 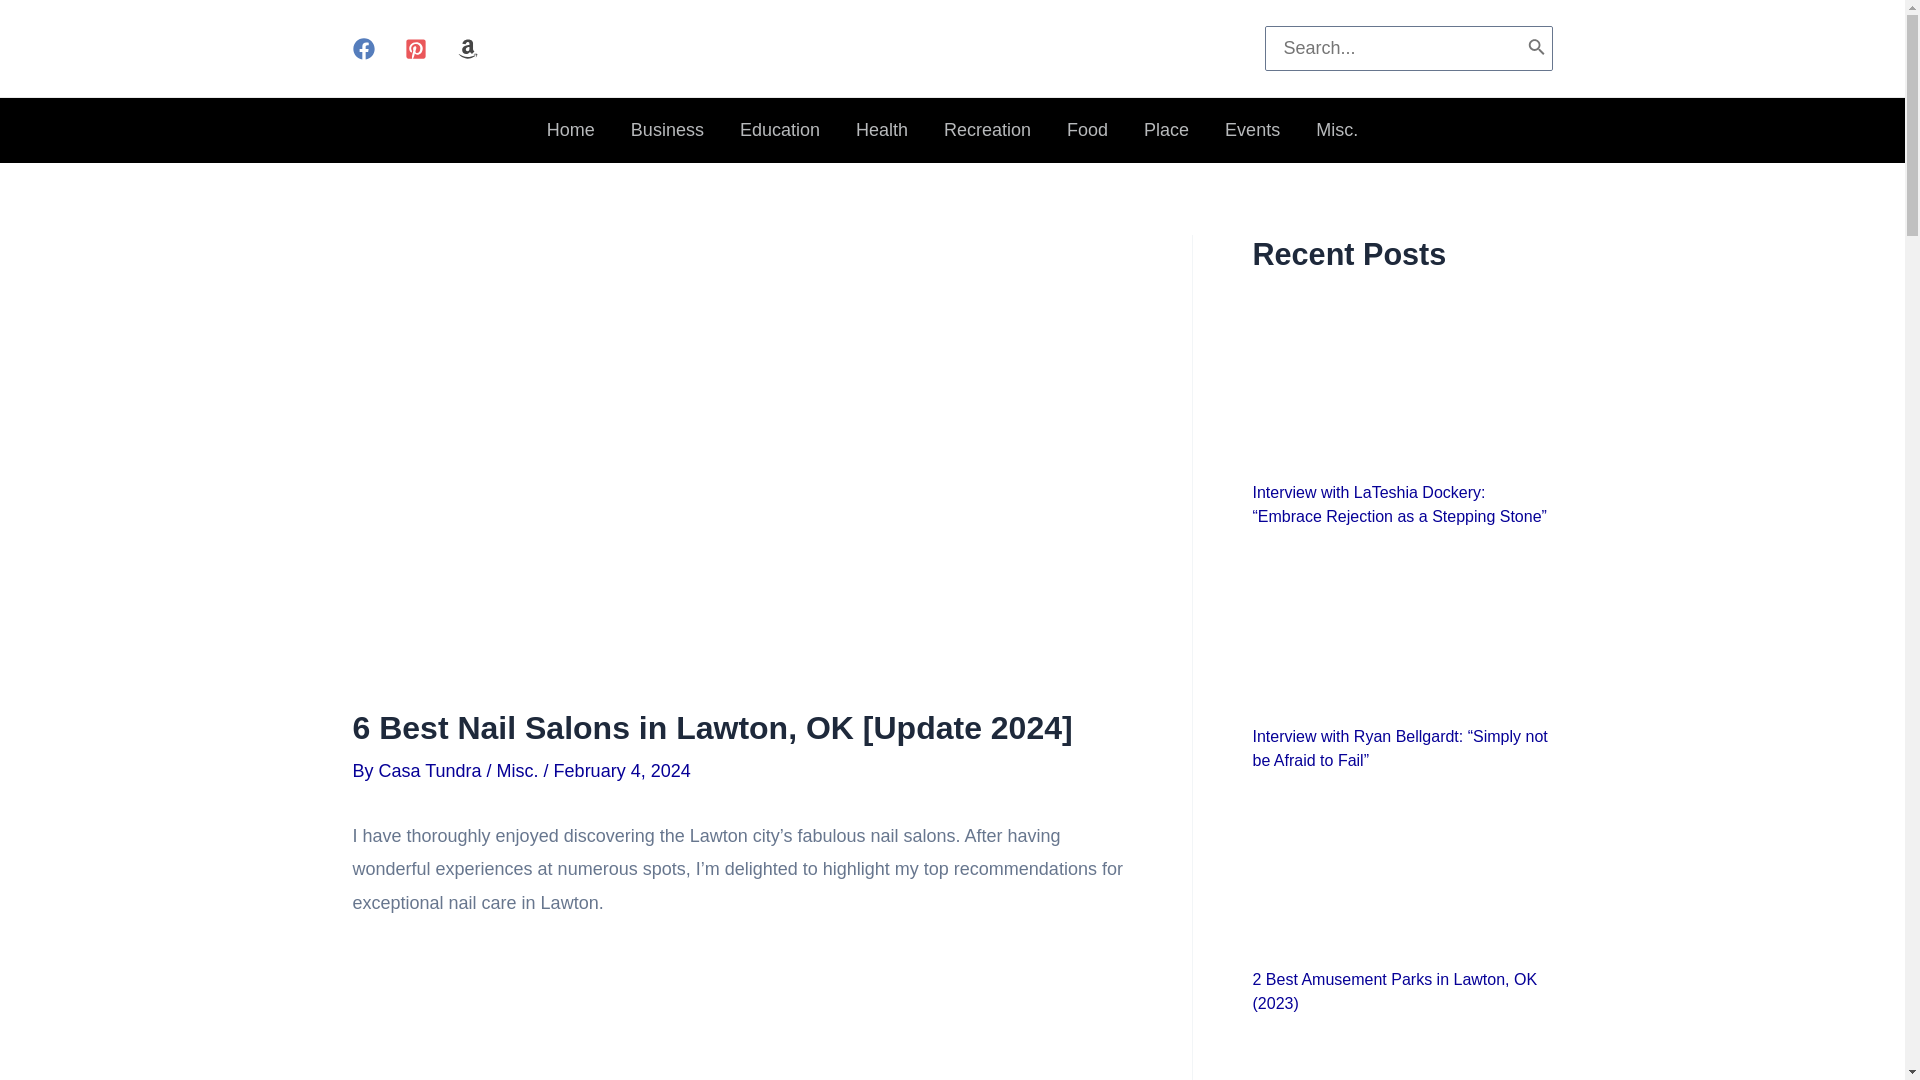 I want to click on Events, so click(x=1252, y=130).